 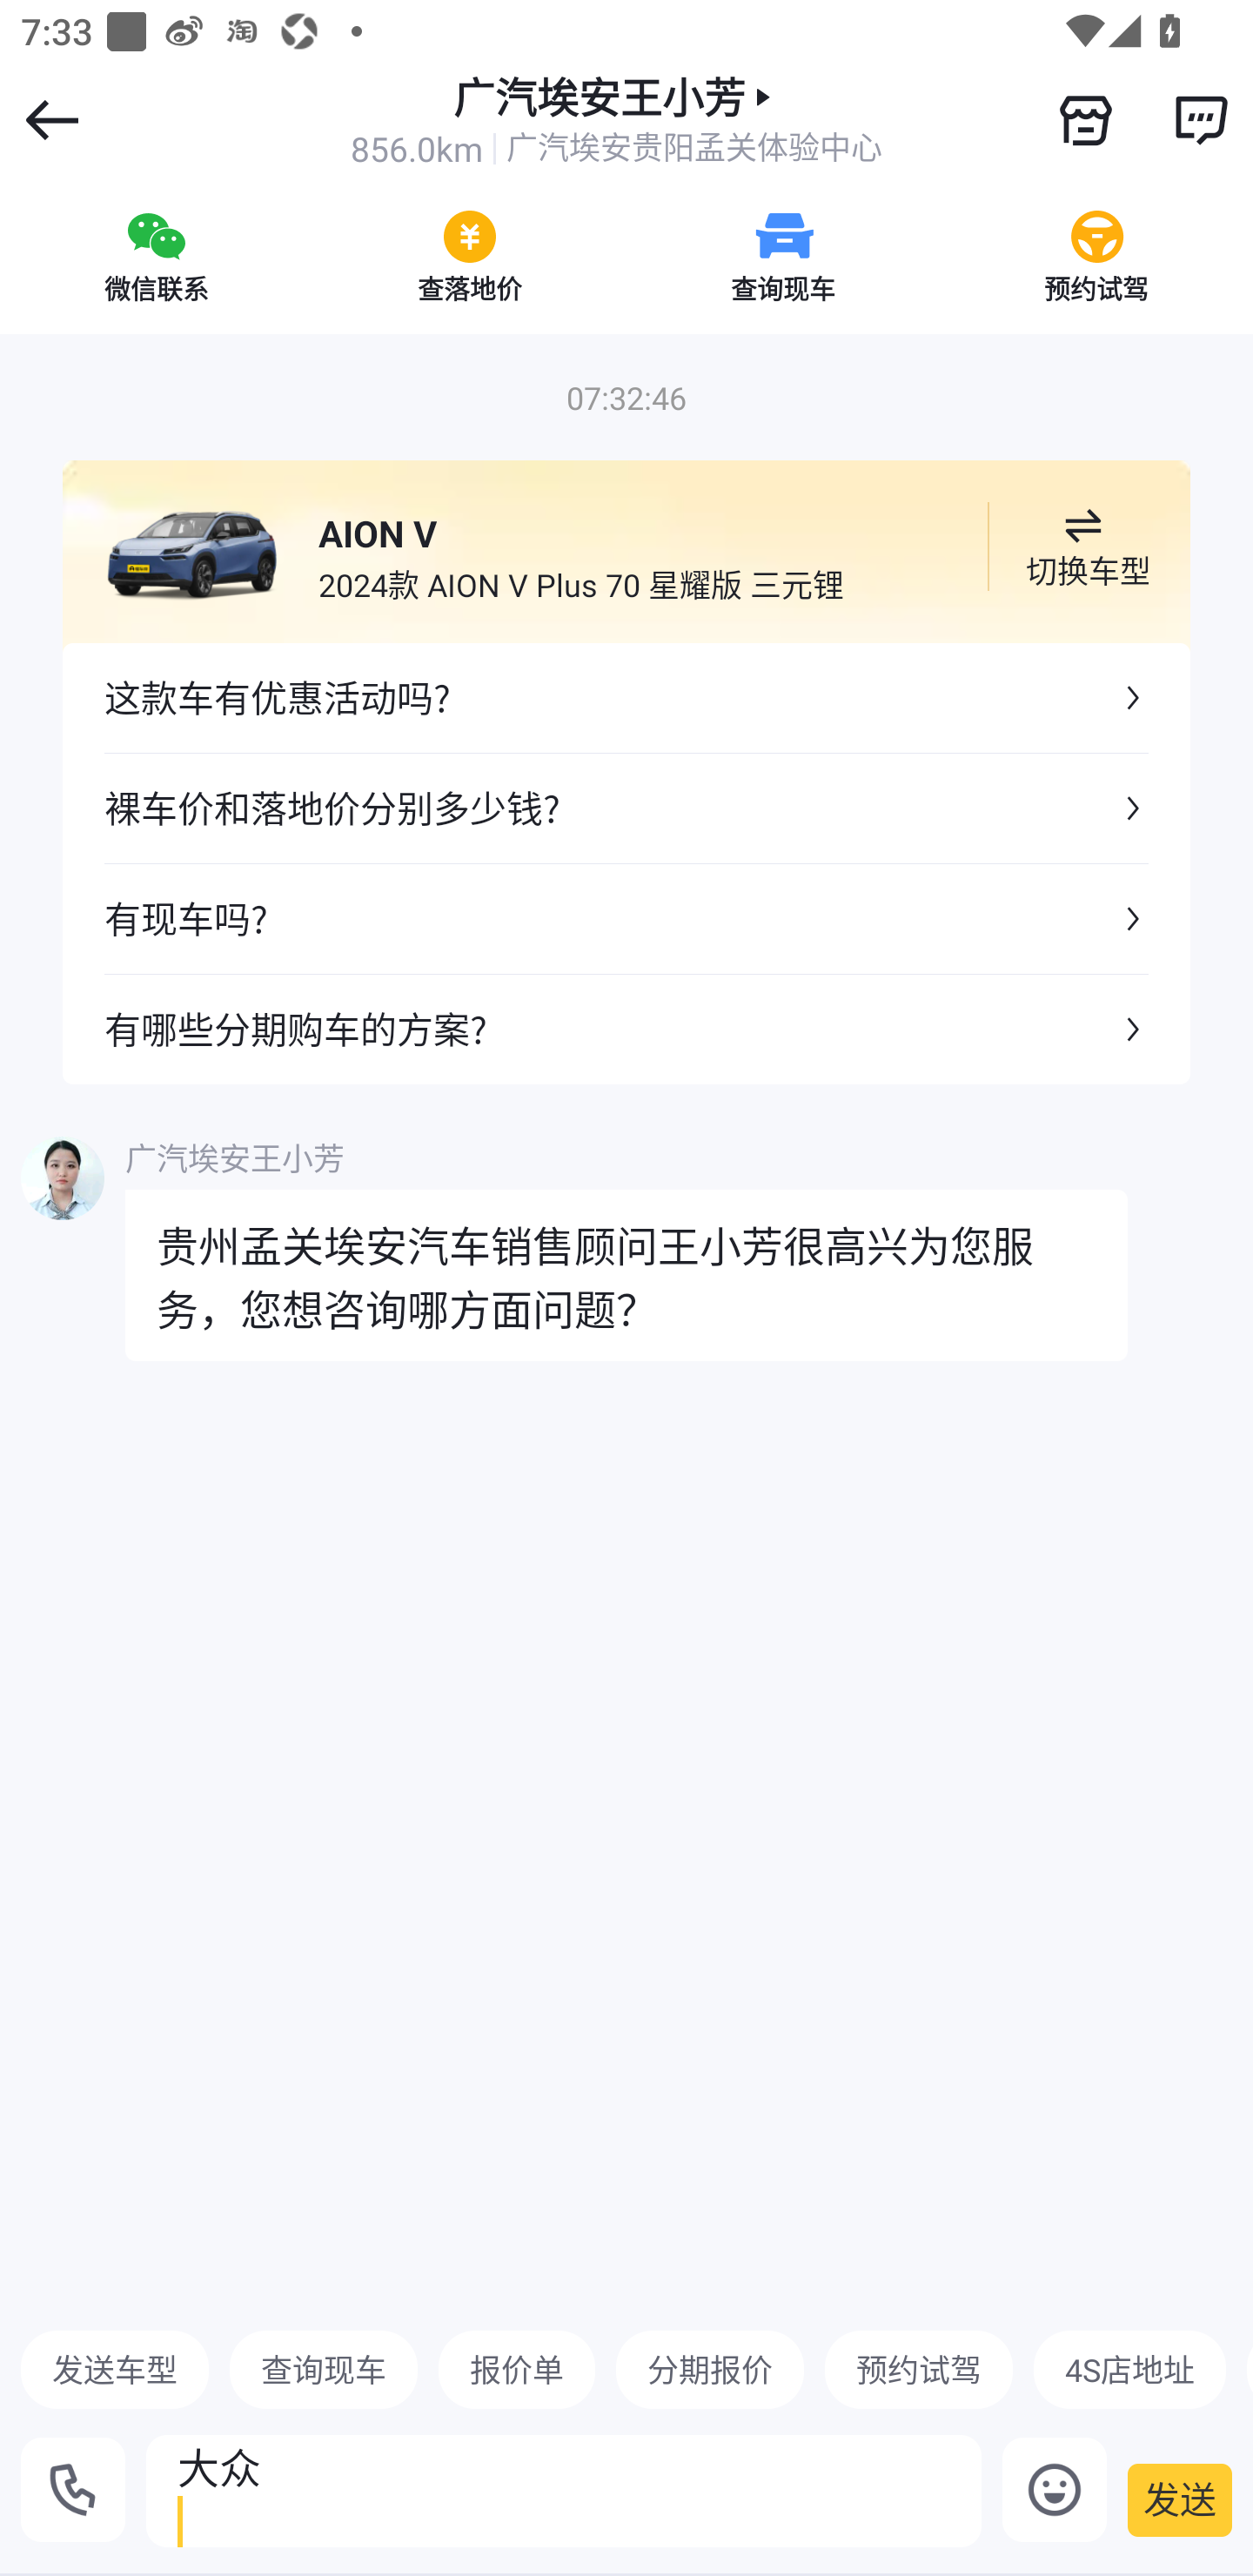 What do you see at coordinates (115, 2369) in the screenshot?
I see `发送车型` at bounding box center [115, 2369].